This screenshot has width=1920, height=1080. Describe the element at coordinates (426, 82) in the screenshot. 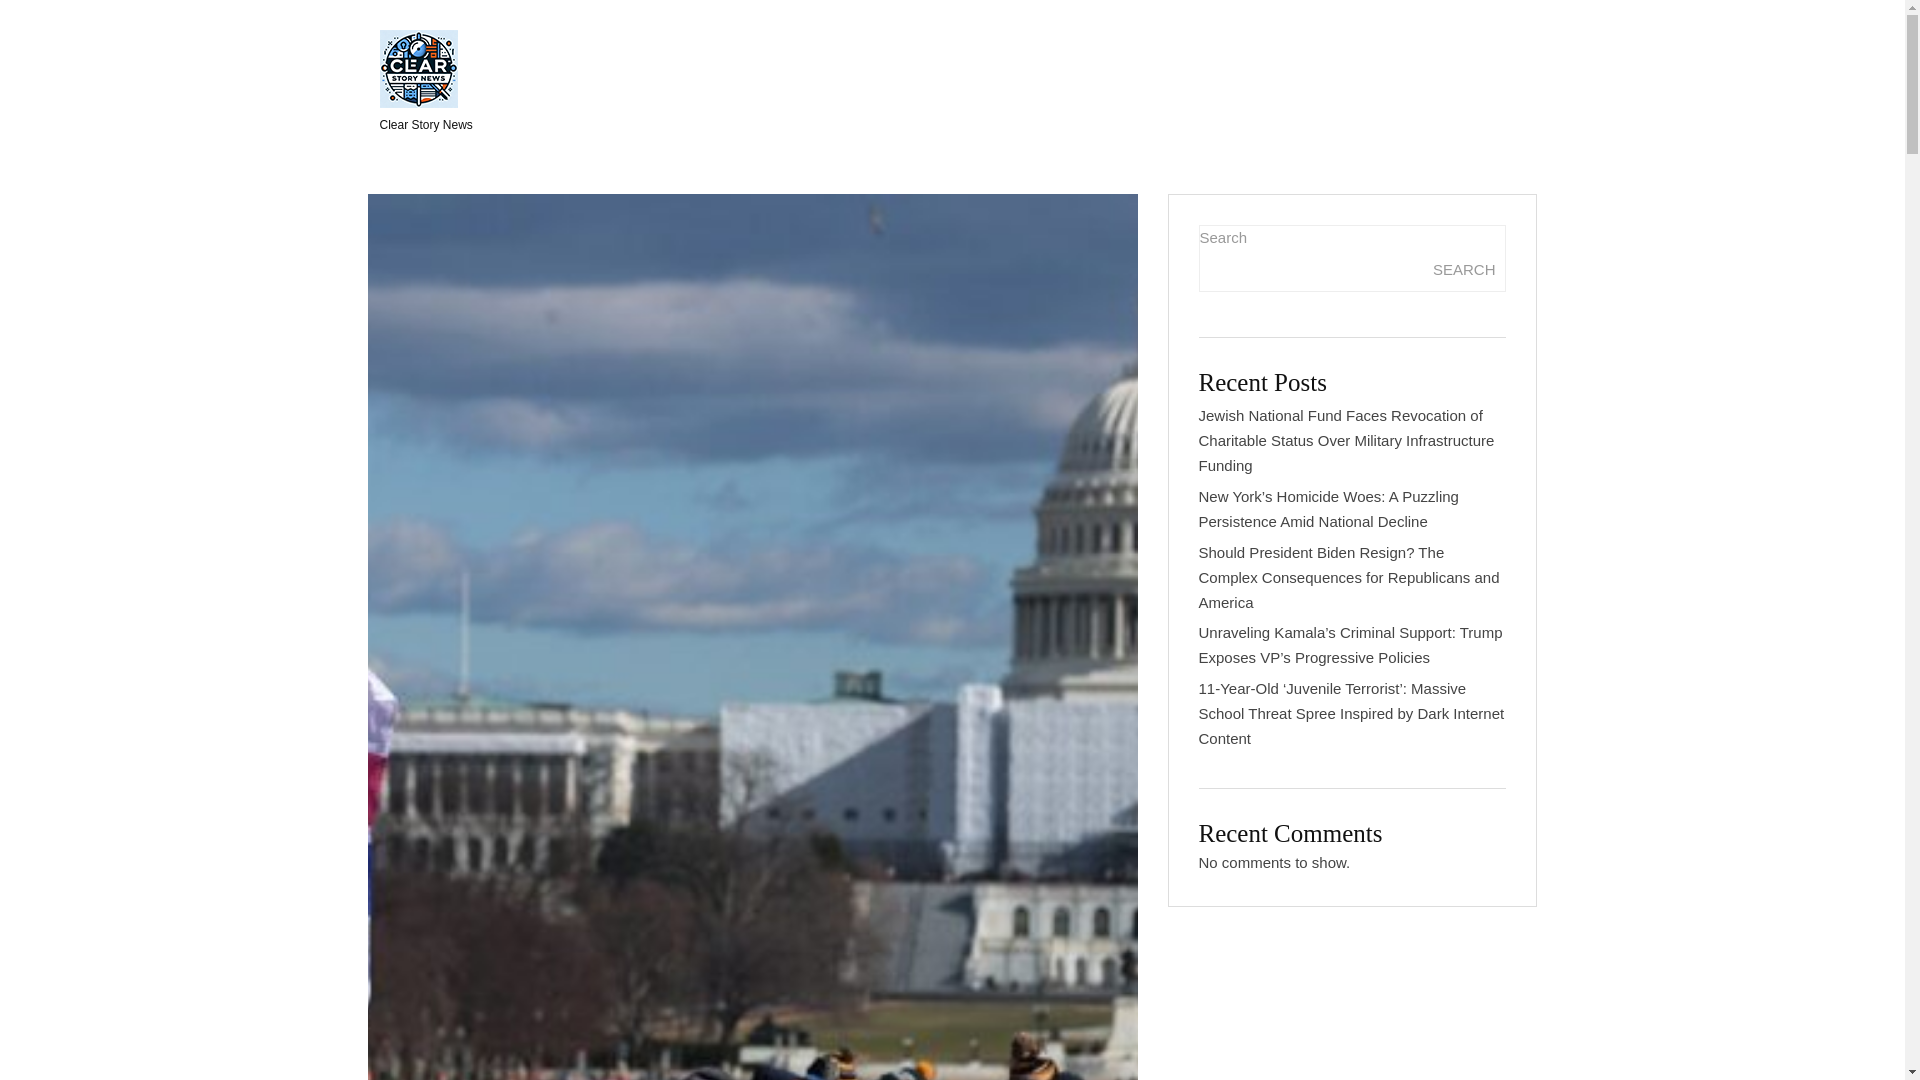

I see `Clear Story News` at that location.